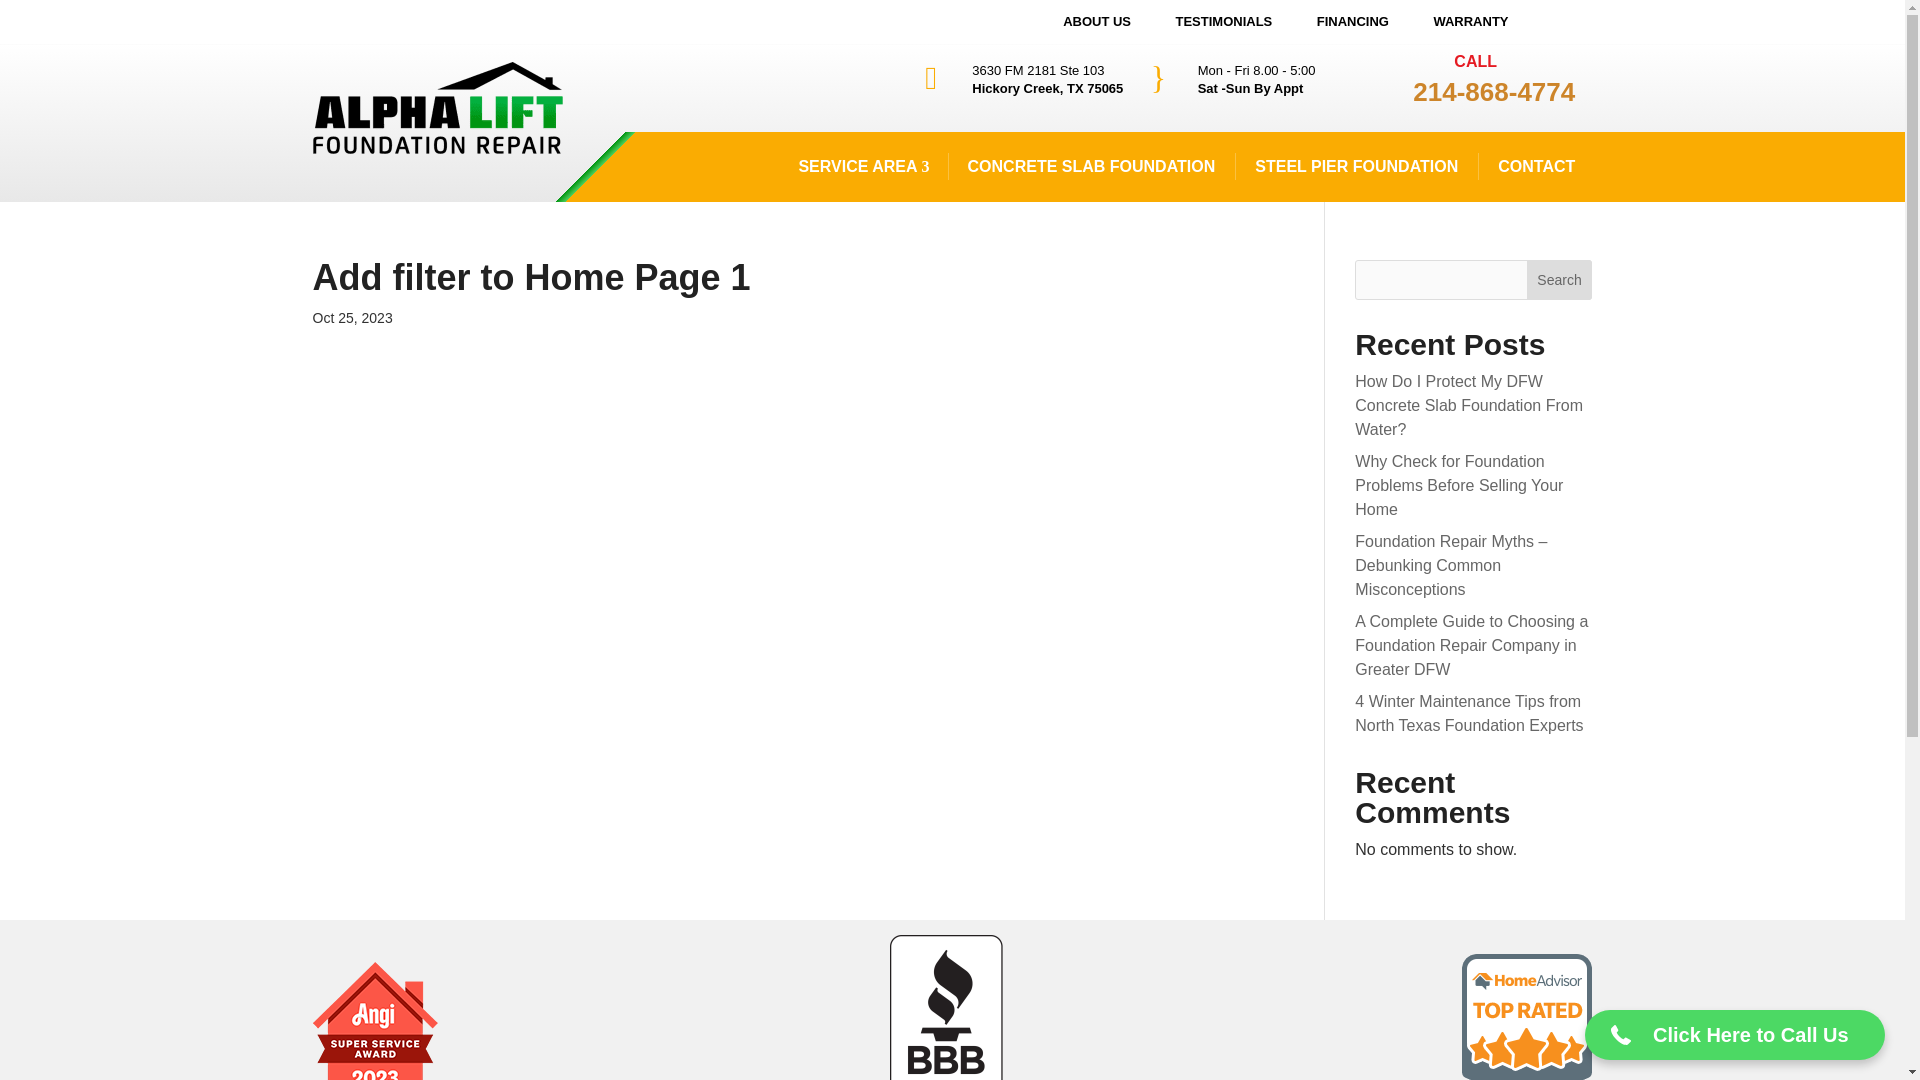 The width and height of the screenshot is (1920, 1080). Describe the element at coordinates (1356, 166) in the screenshot. I see `STEEL PIER FOUNDATION` at that location.